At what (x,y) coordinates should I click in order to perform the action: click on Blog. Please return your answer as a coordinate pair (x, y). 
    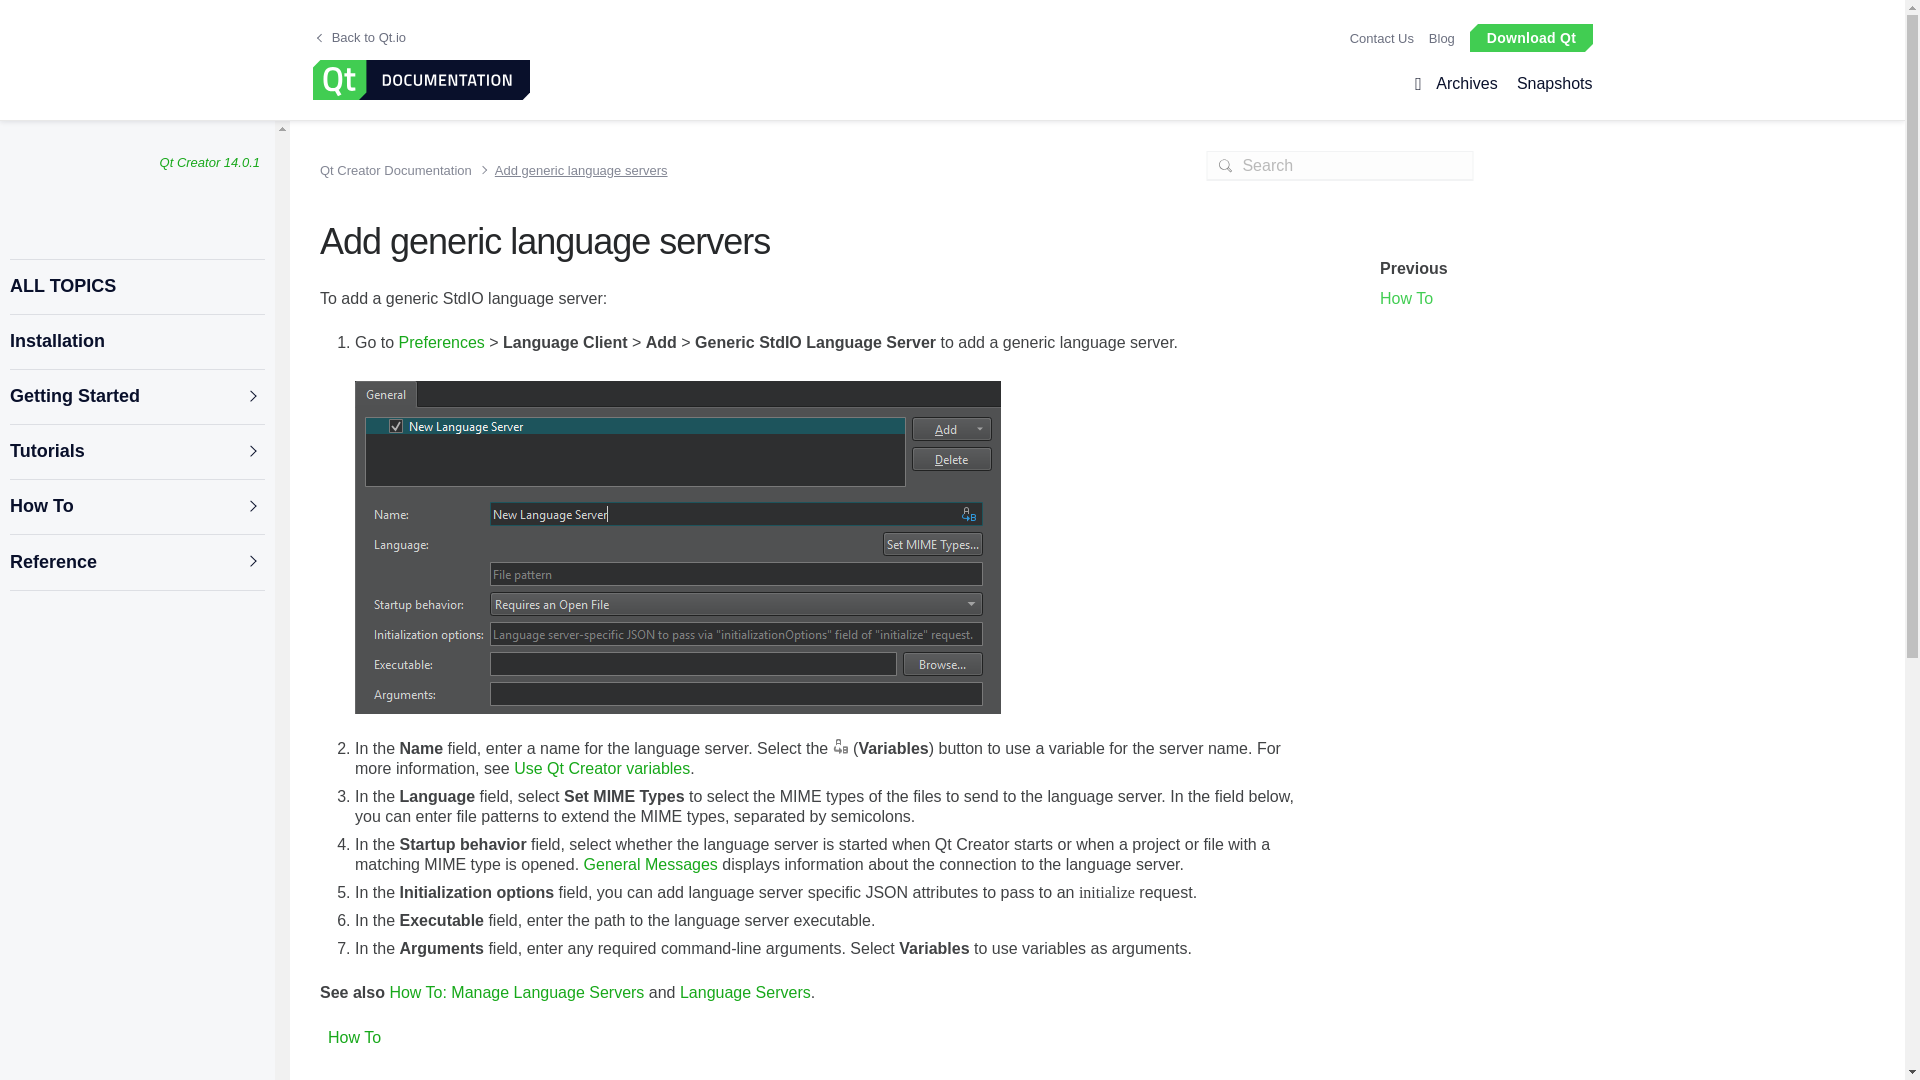
    Looking at the image, I should click on (1442, 38).